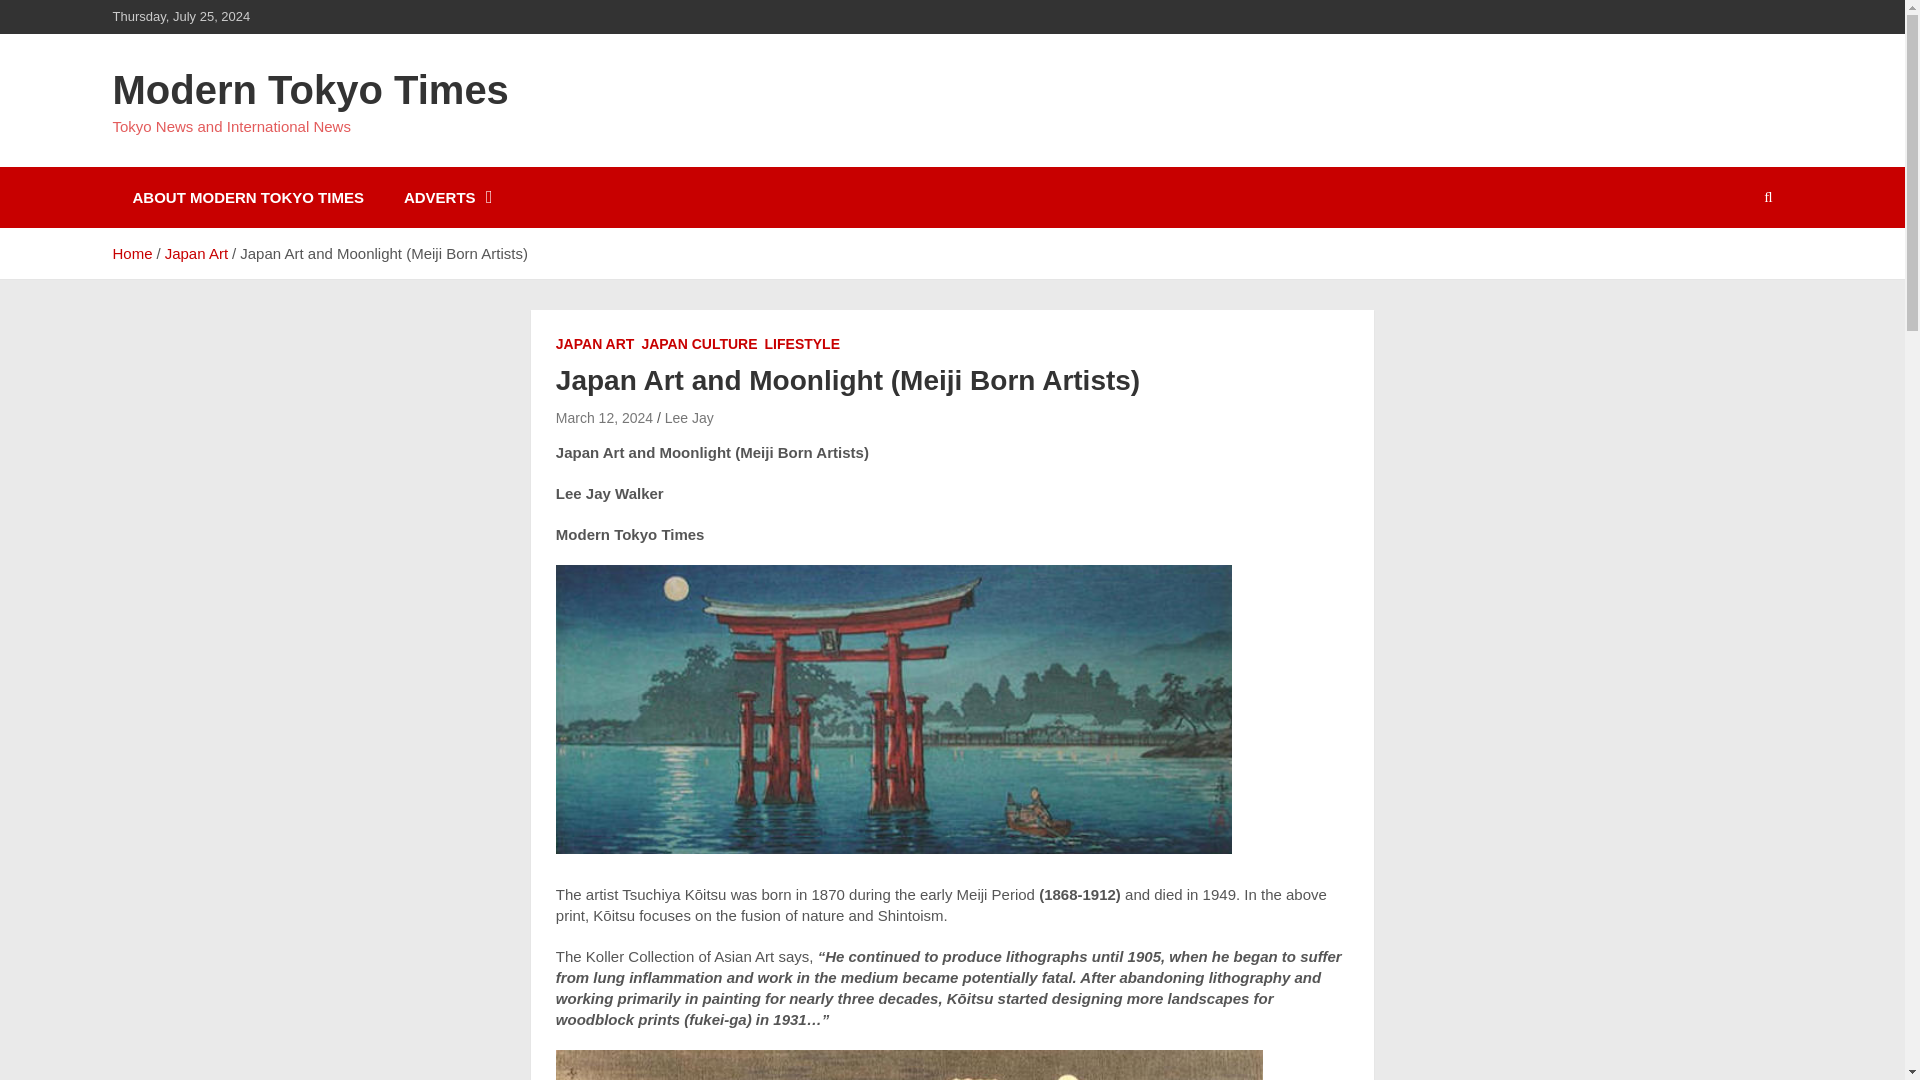 This screenshot has width=1920, height=1080. Describe the element at coordinates (196, 254) in the screenshot. I see `Japan Art` at that location.